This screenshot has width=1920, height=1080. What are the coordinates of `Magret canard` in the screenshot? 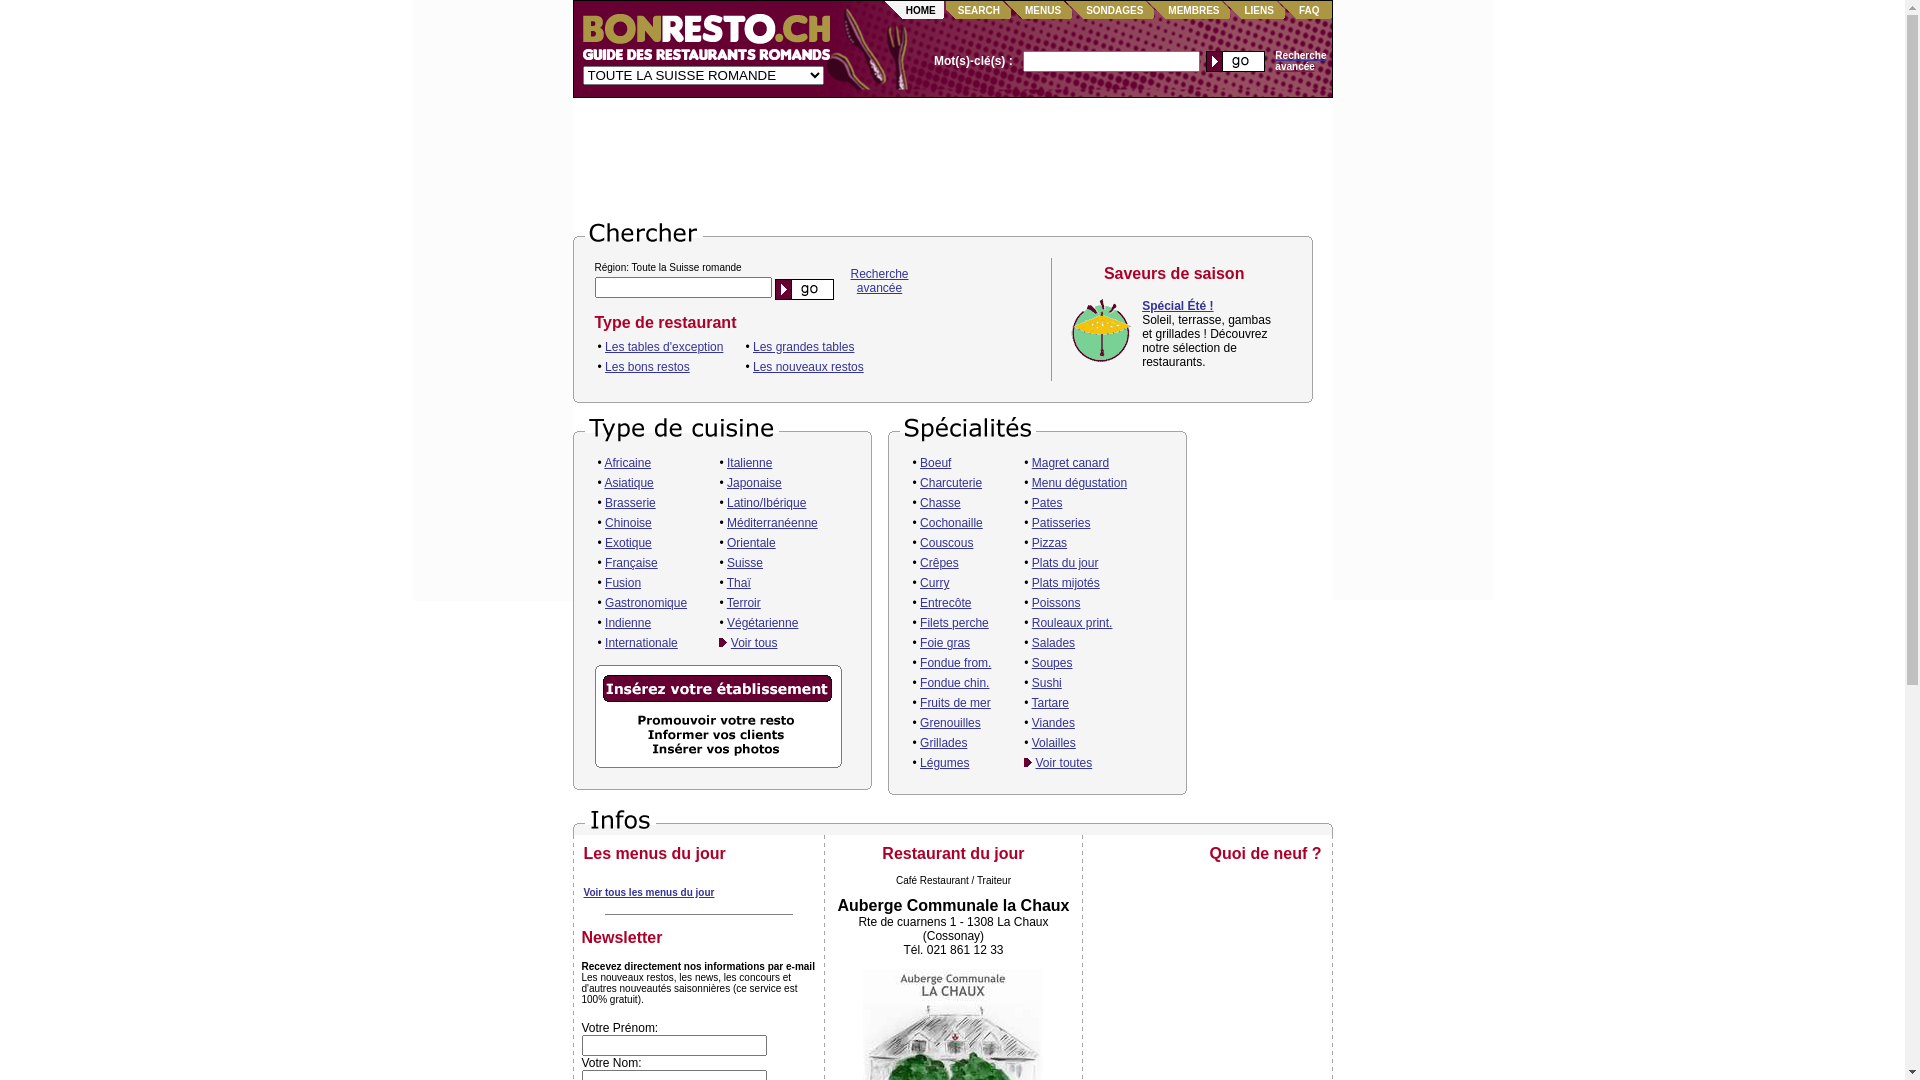 It's located at (1070, 463).